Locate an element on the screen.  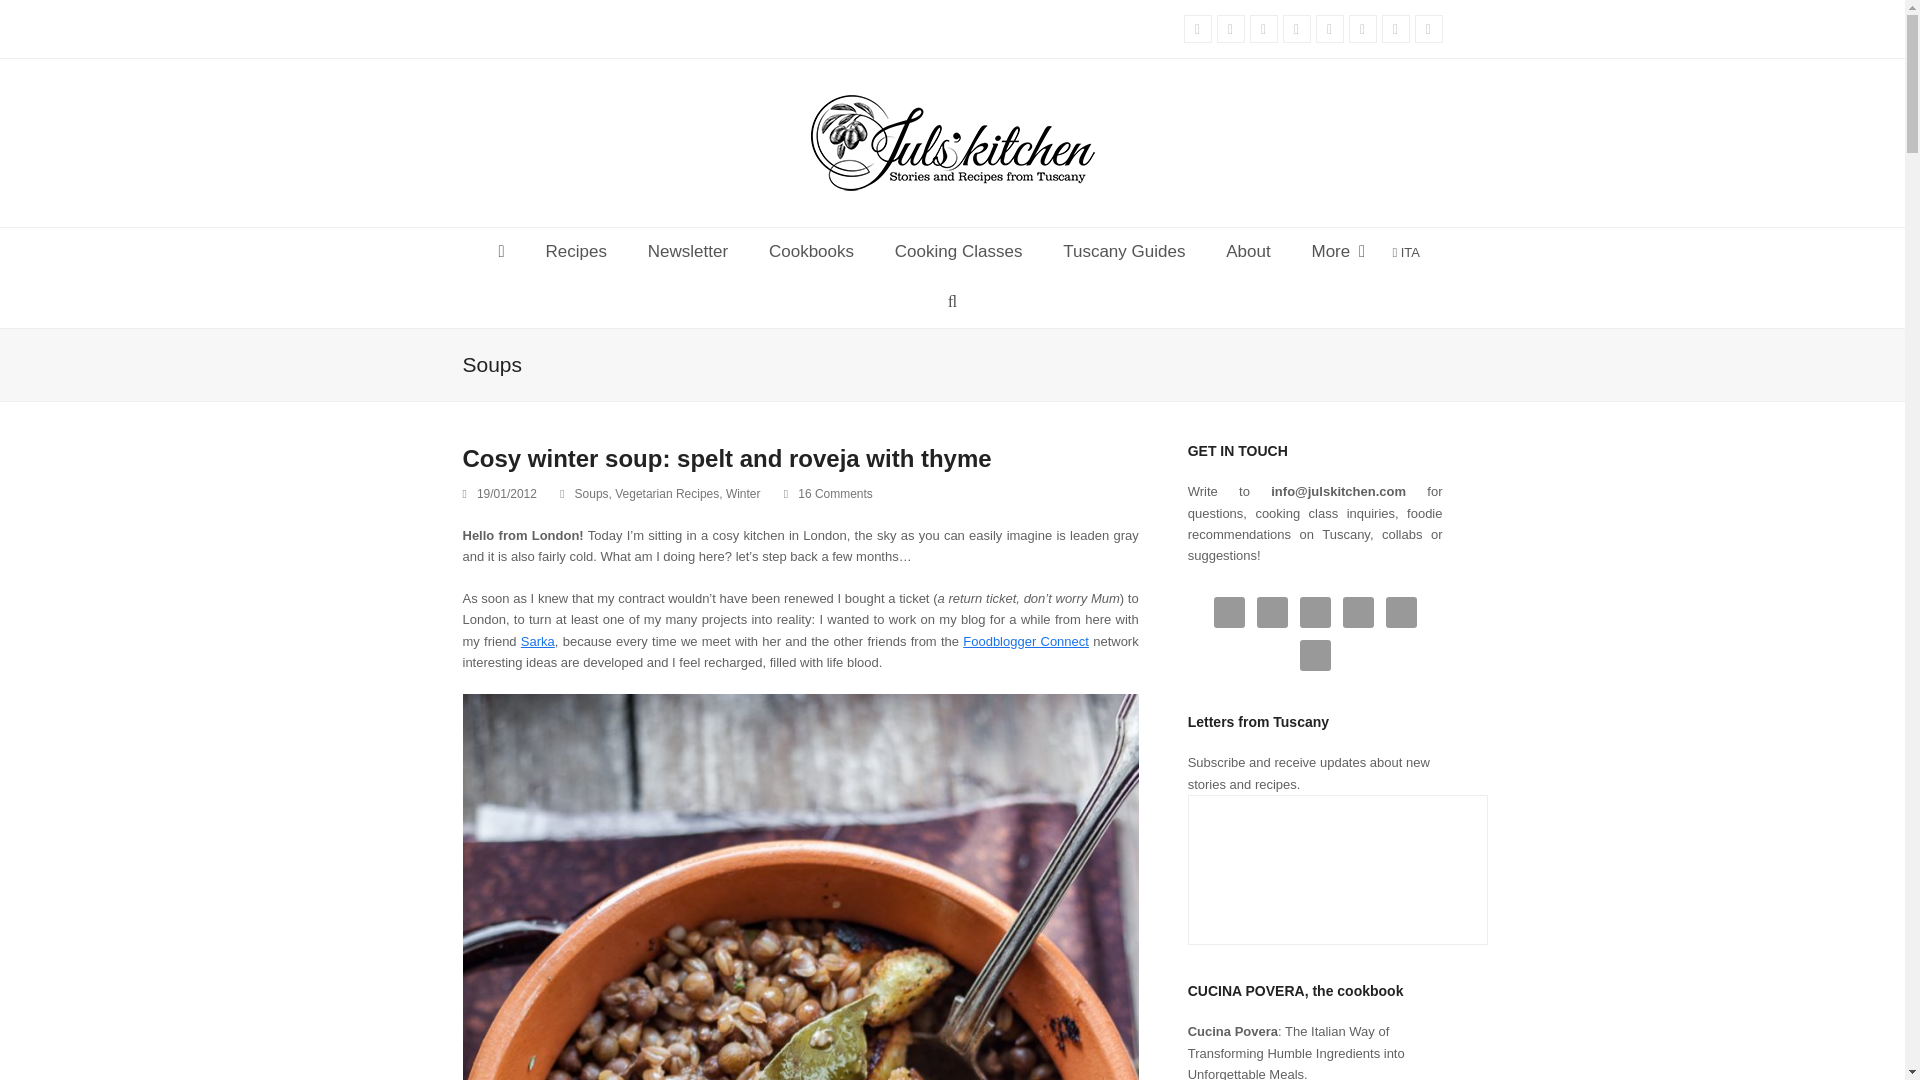
Email is located at coordinates (1427, 29).